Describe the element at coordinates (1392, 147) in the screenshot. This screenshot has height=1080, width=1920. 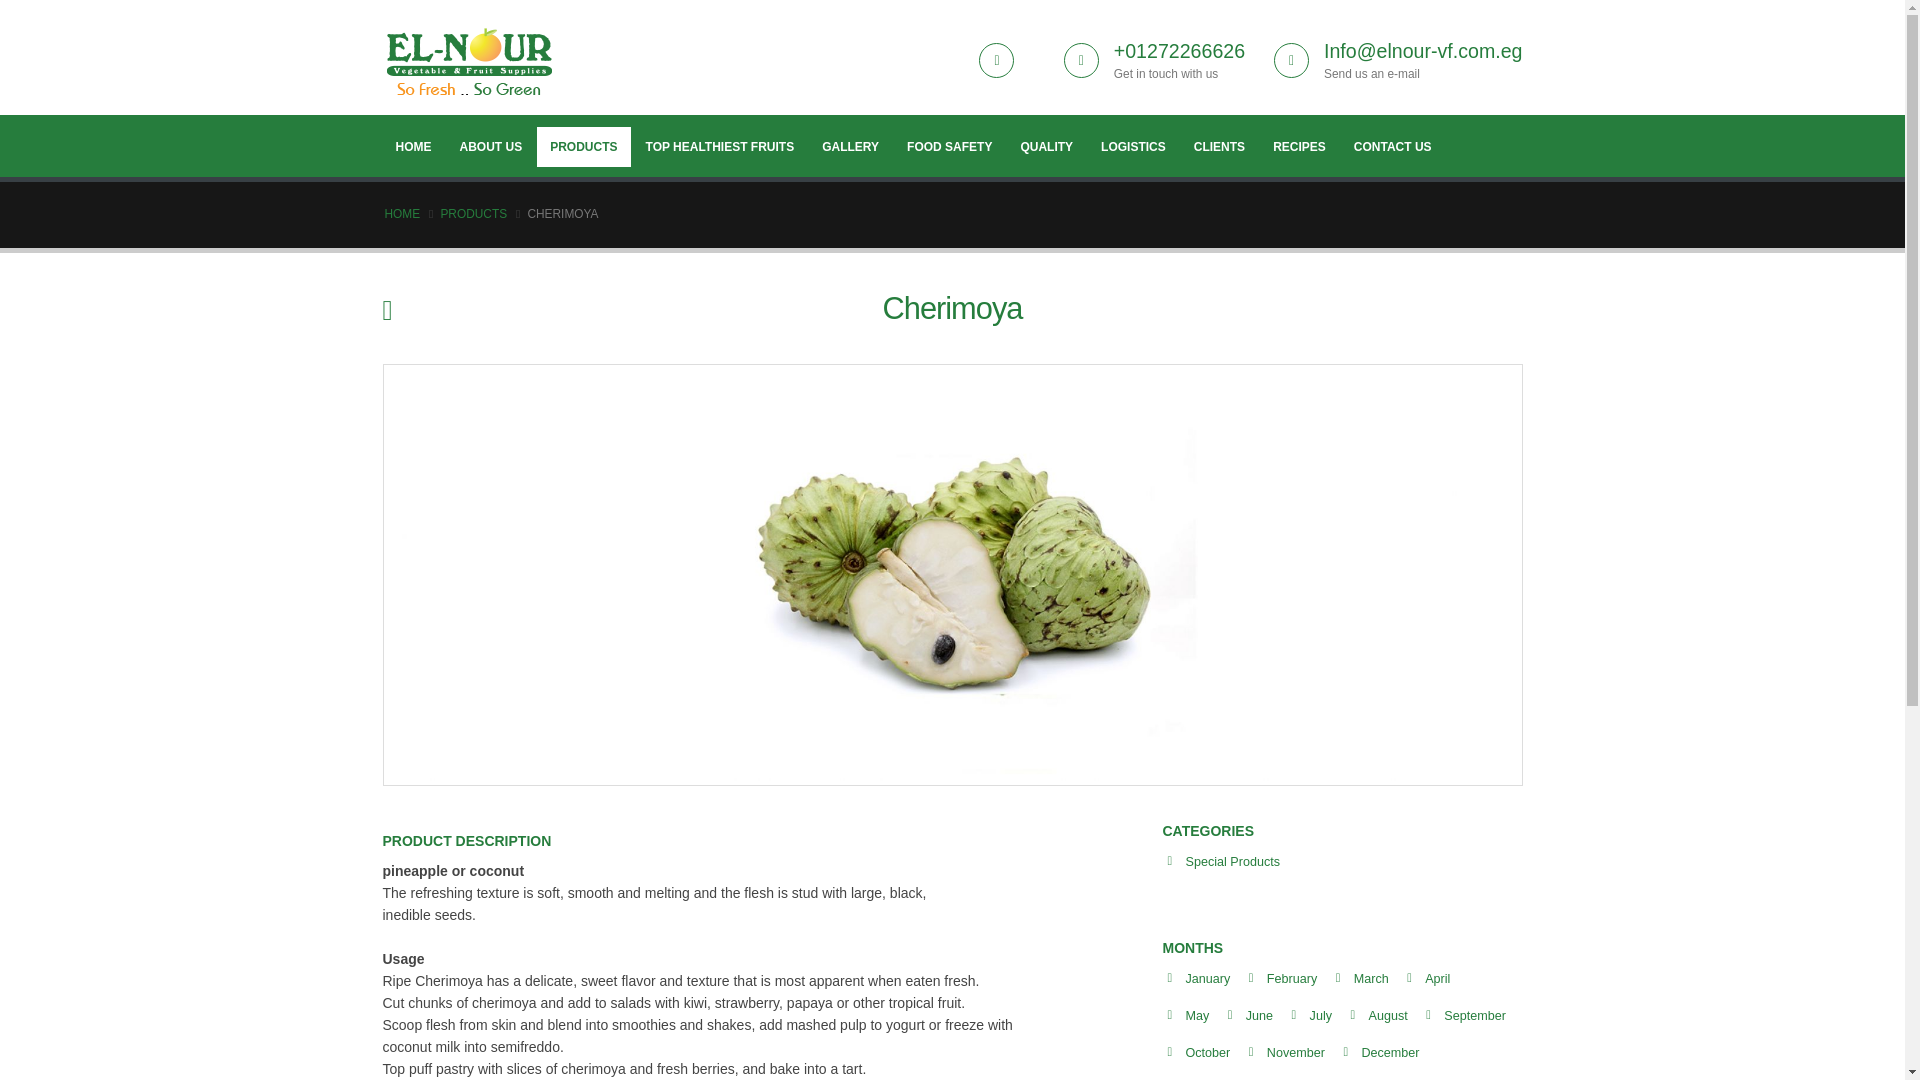
I see `CONTACT US` at that location.